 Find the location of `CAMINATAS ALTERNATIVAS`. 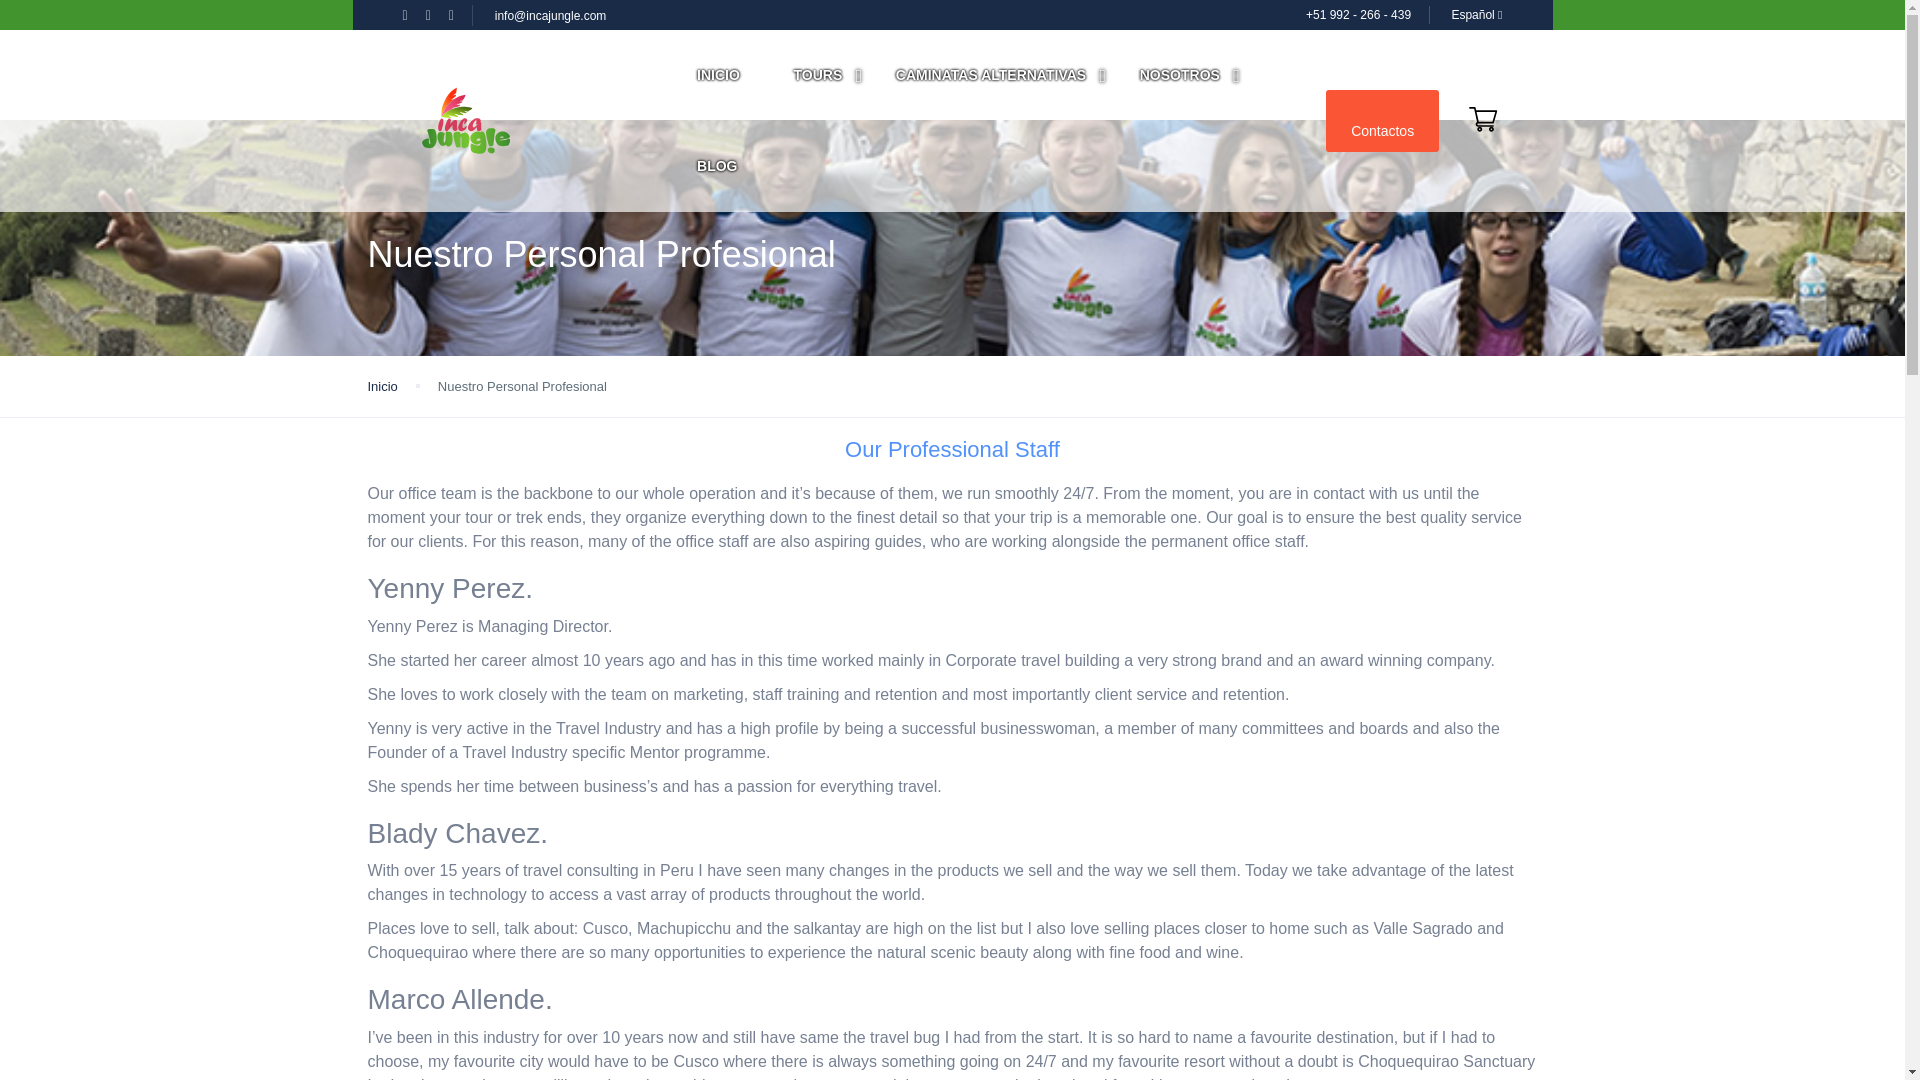

CAMINATAS ALTERNATIVAS is located at coordinates (991, 75).